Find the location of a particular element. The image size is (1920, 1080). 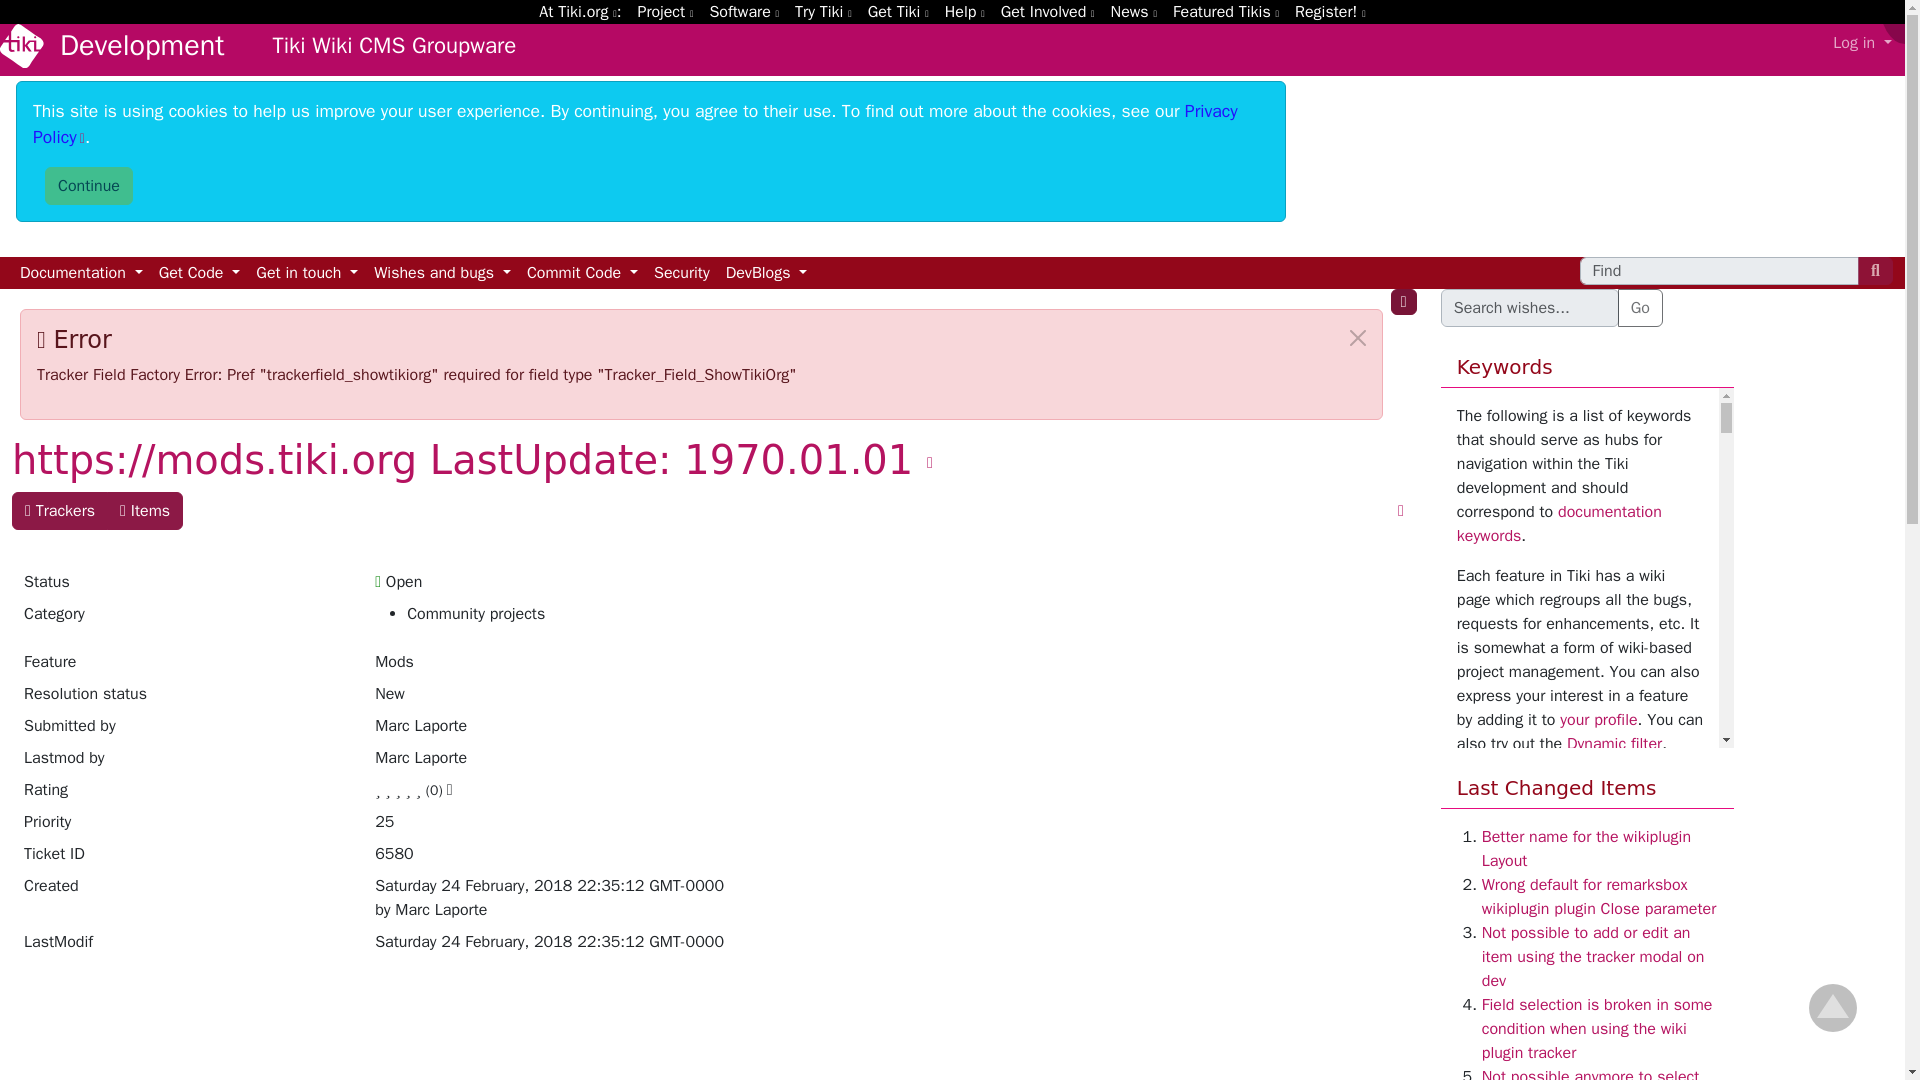

Get in touch is located at coordinates (306, 273).